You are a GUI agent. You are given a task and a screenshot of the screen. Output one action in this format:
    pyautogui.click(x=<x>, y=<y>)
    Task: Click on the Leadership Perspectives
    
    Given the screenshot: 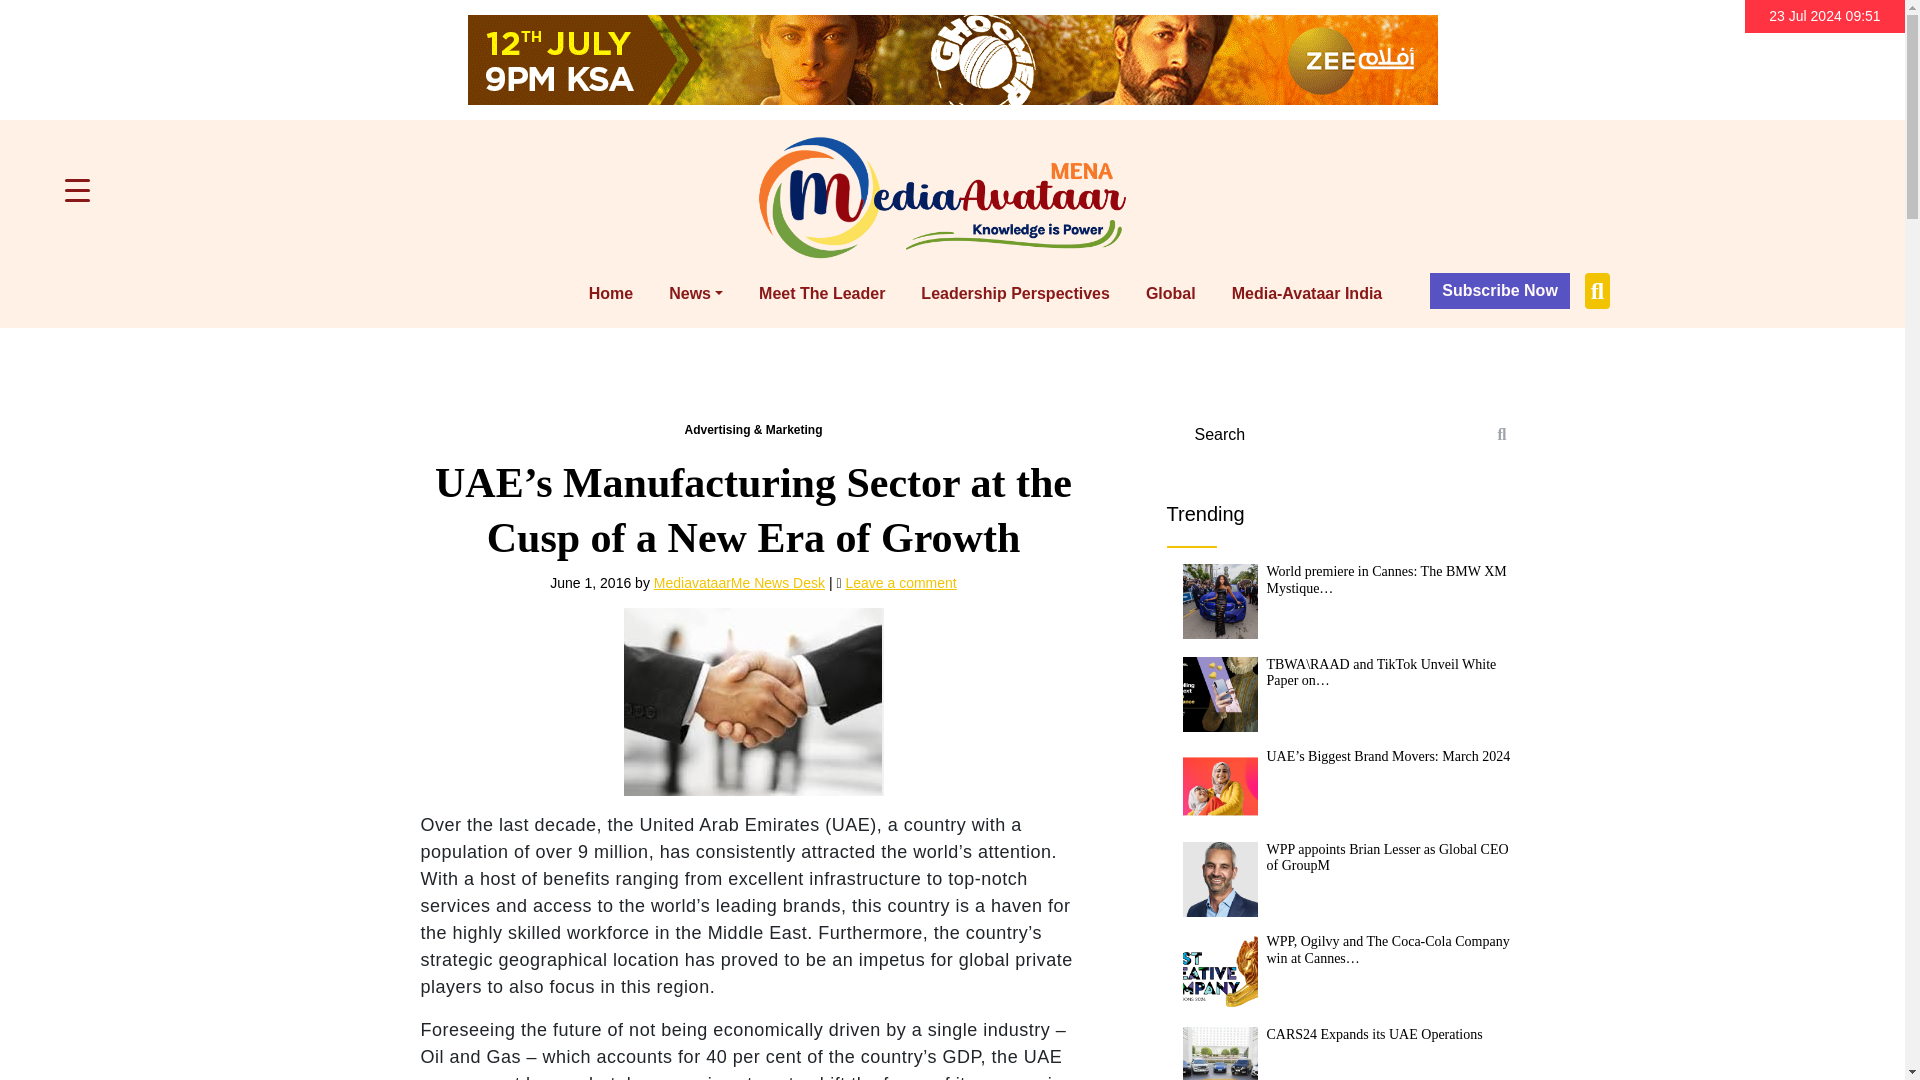 What is the action you would take?
    pyautogui.click(x=1015, y=294)
    